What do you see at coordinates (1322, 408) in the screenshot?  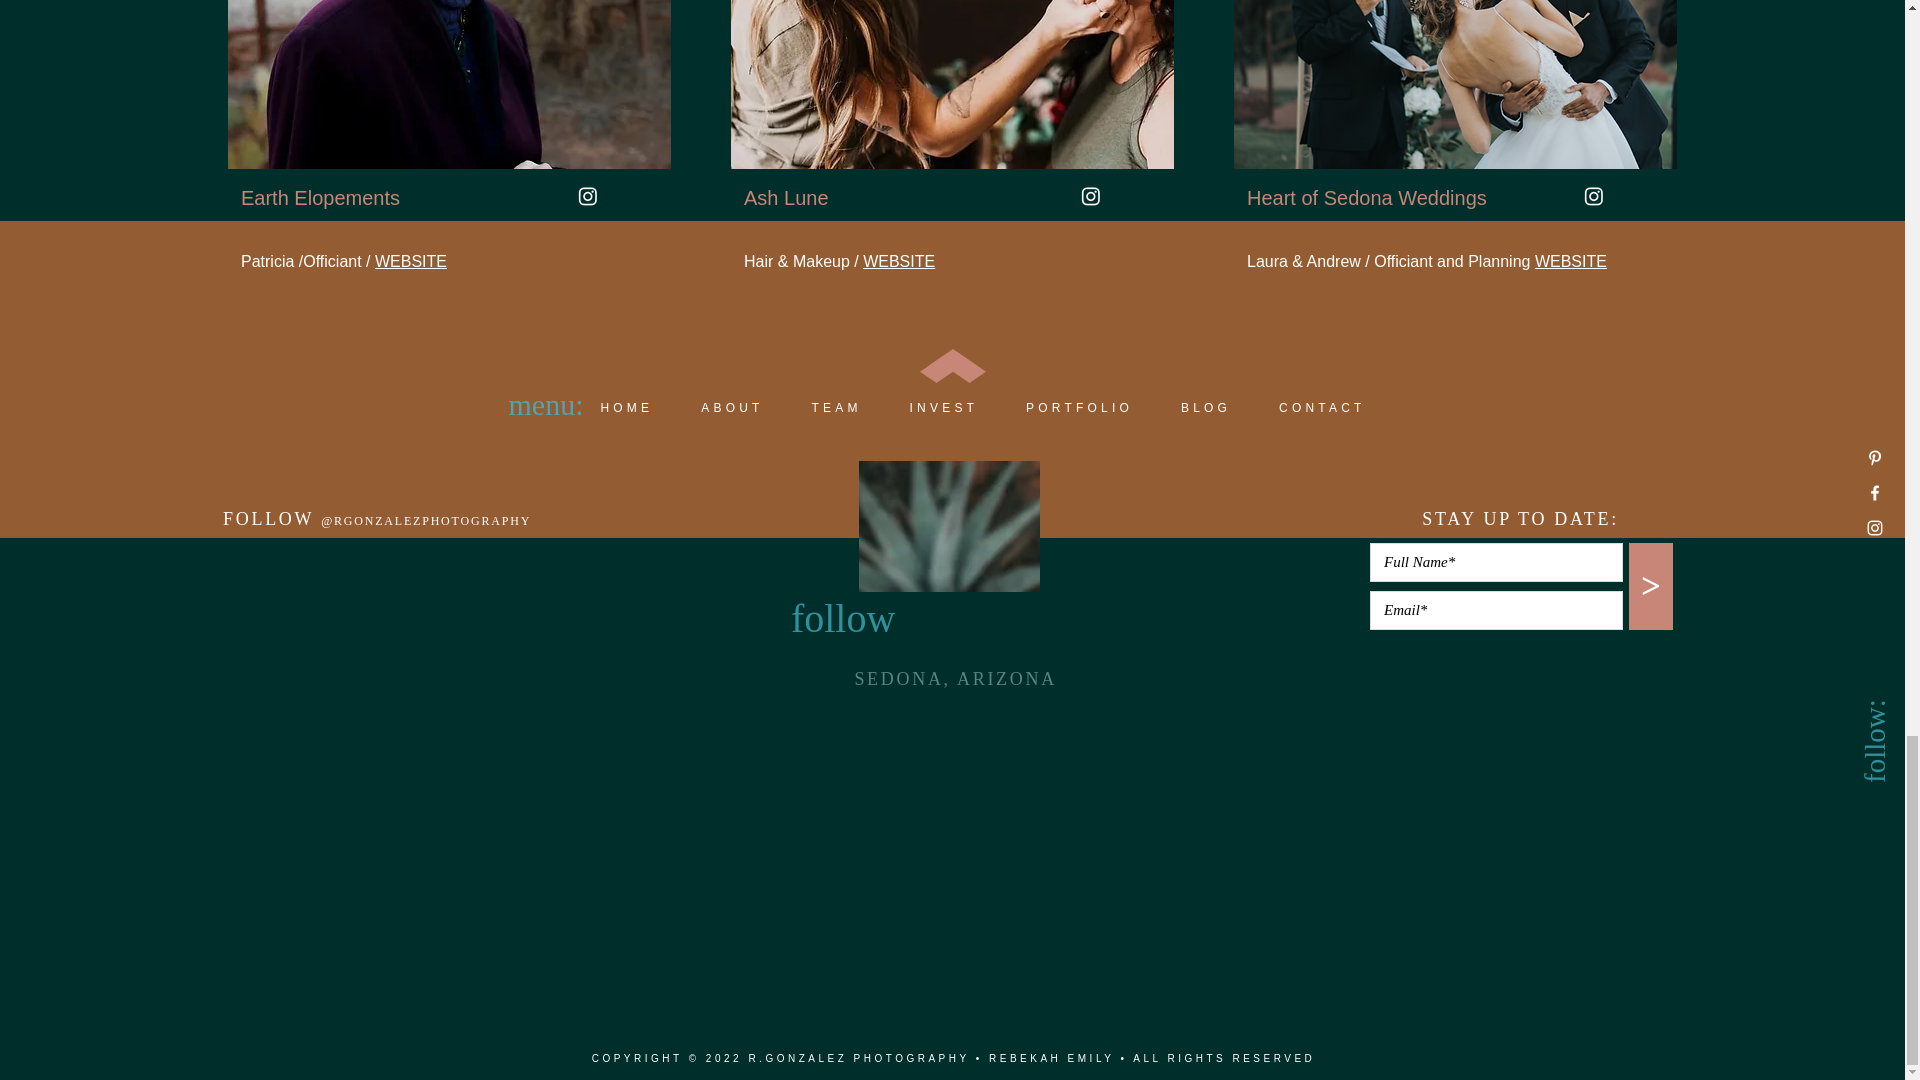 I see `CONTACT` at bounding box center [1322, 408].